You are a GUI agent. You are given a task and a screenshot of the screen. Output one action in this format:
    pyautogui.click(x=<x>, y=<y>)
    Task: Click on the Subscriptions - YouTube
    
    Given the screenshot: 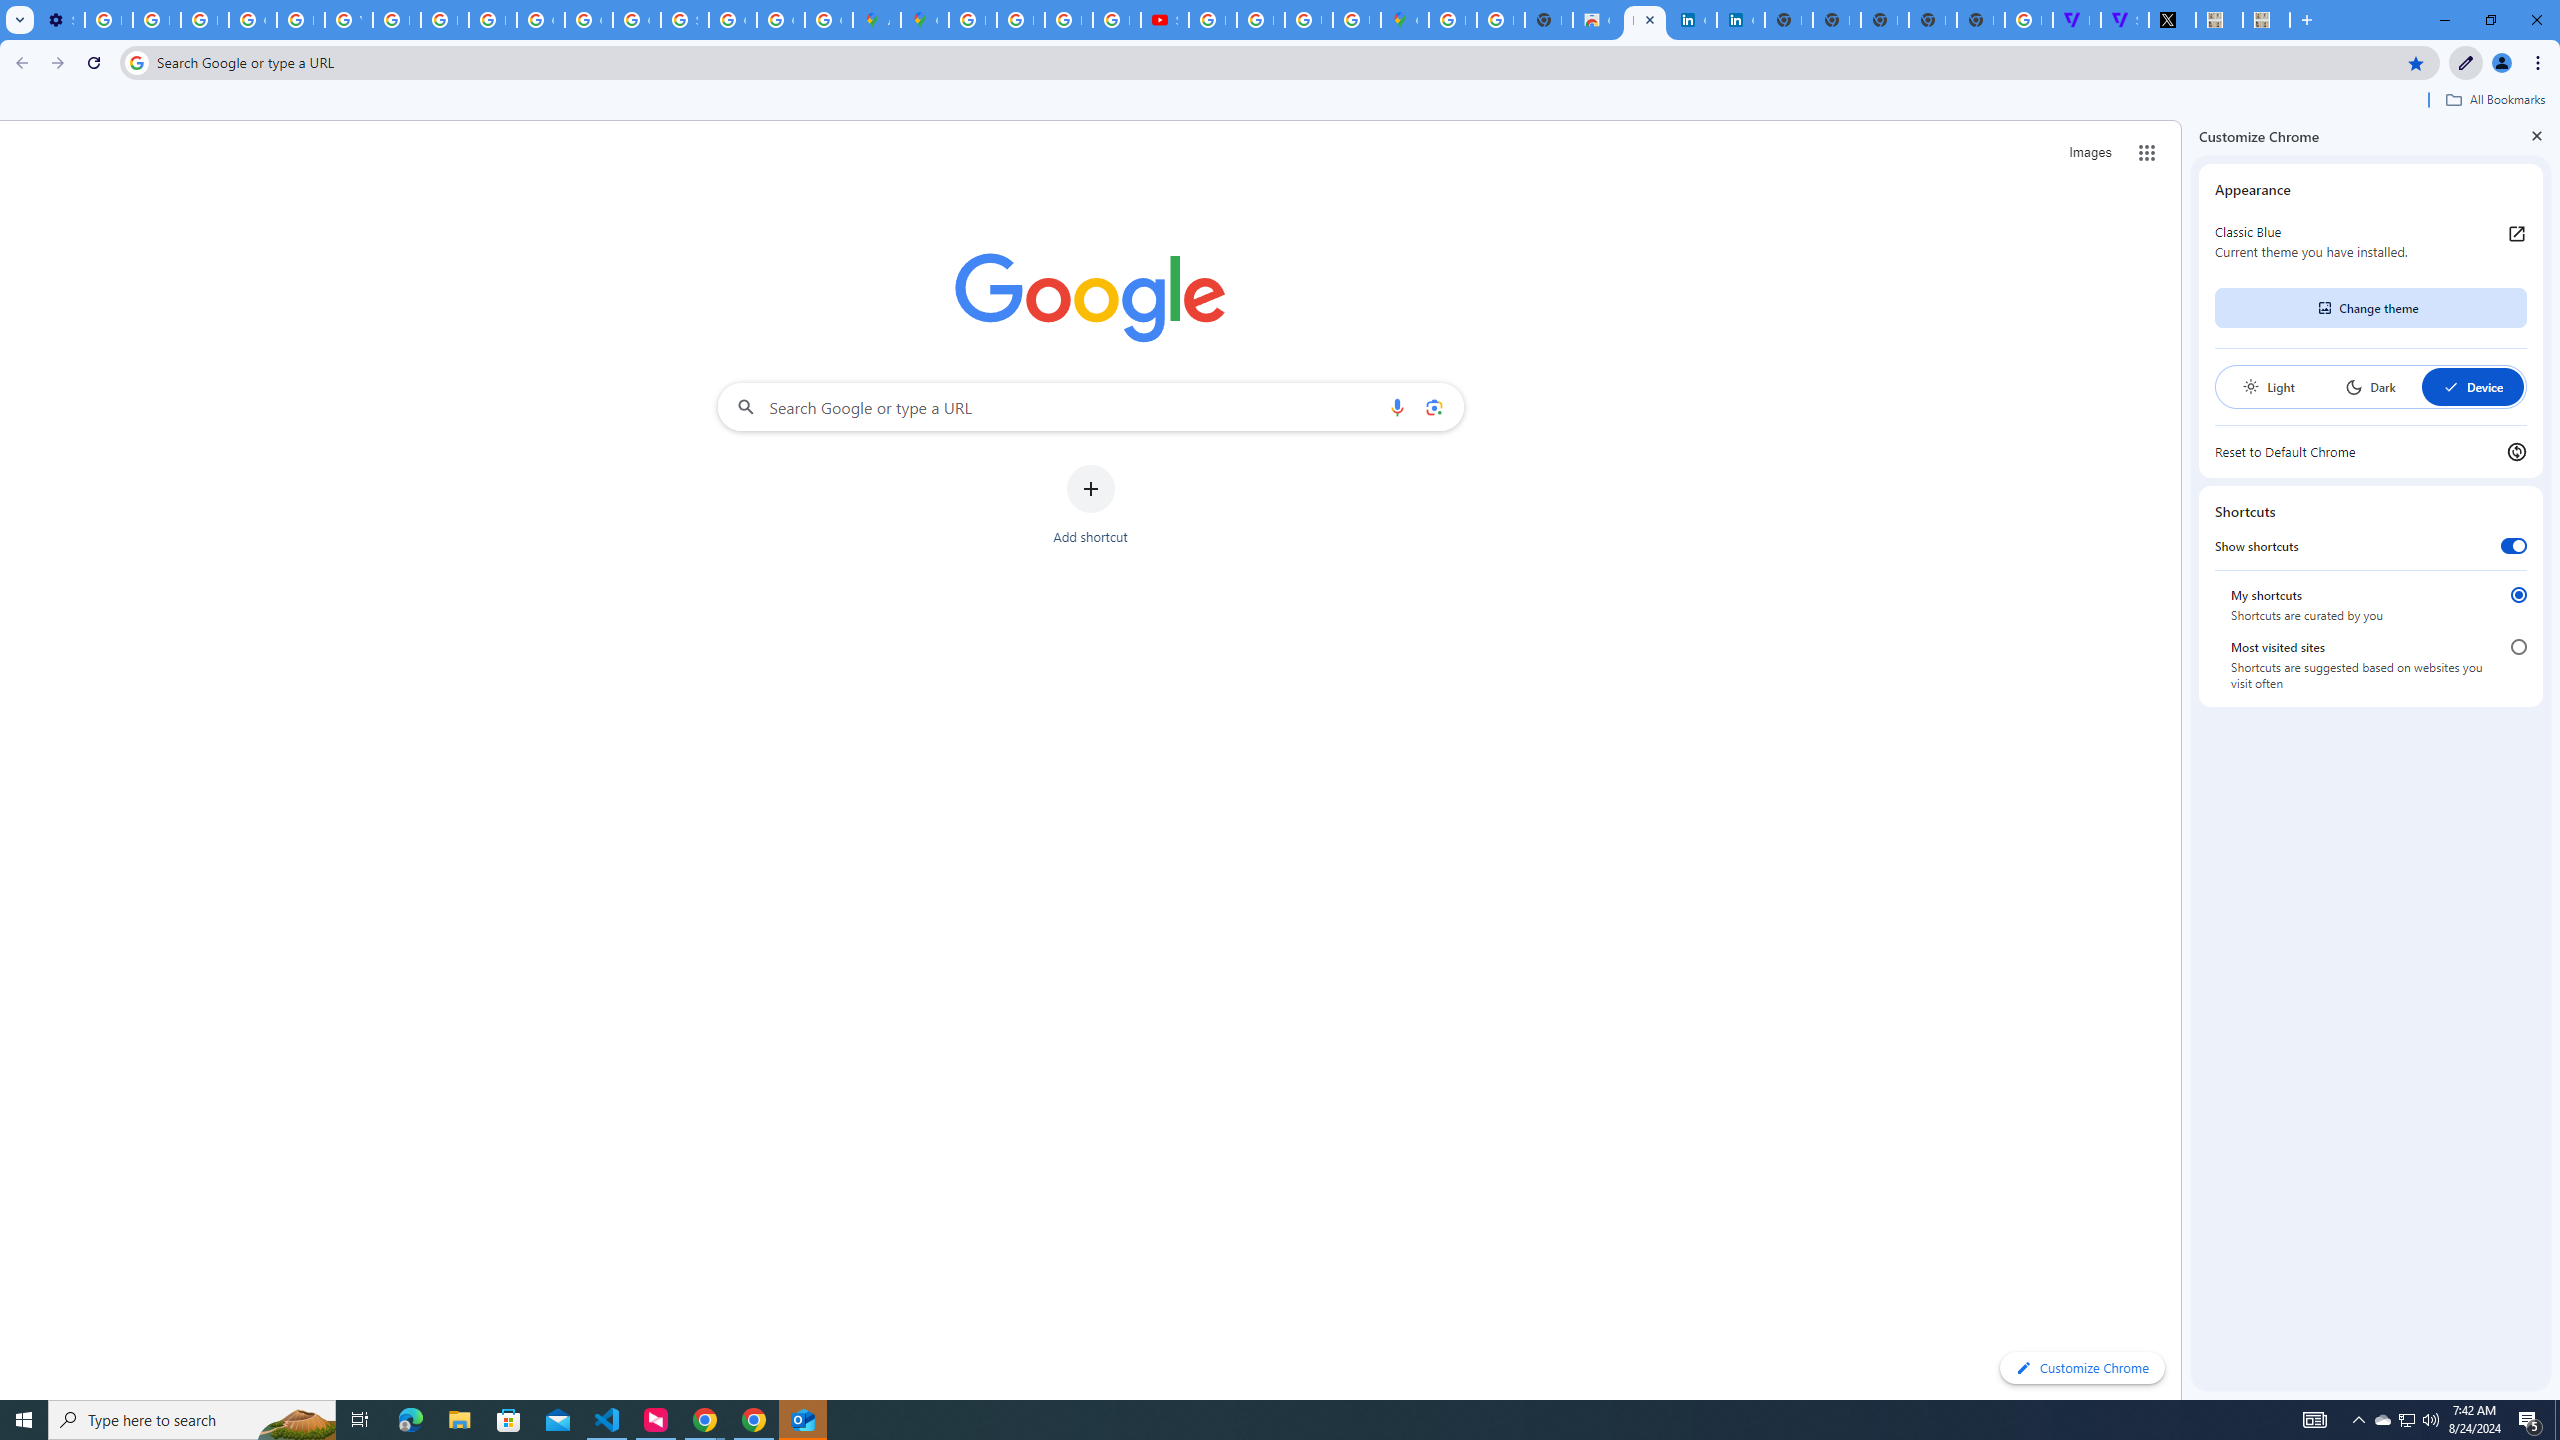 What is the action you would take?
    pyautogui.click(x=1164, y=20)
    